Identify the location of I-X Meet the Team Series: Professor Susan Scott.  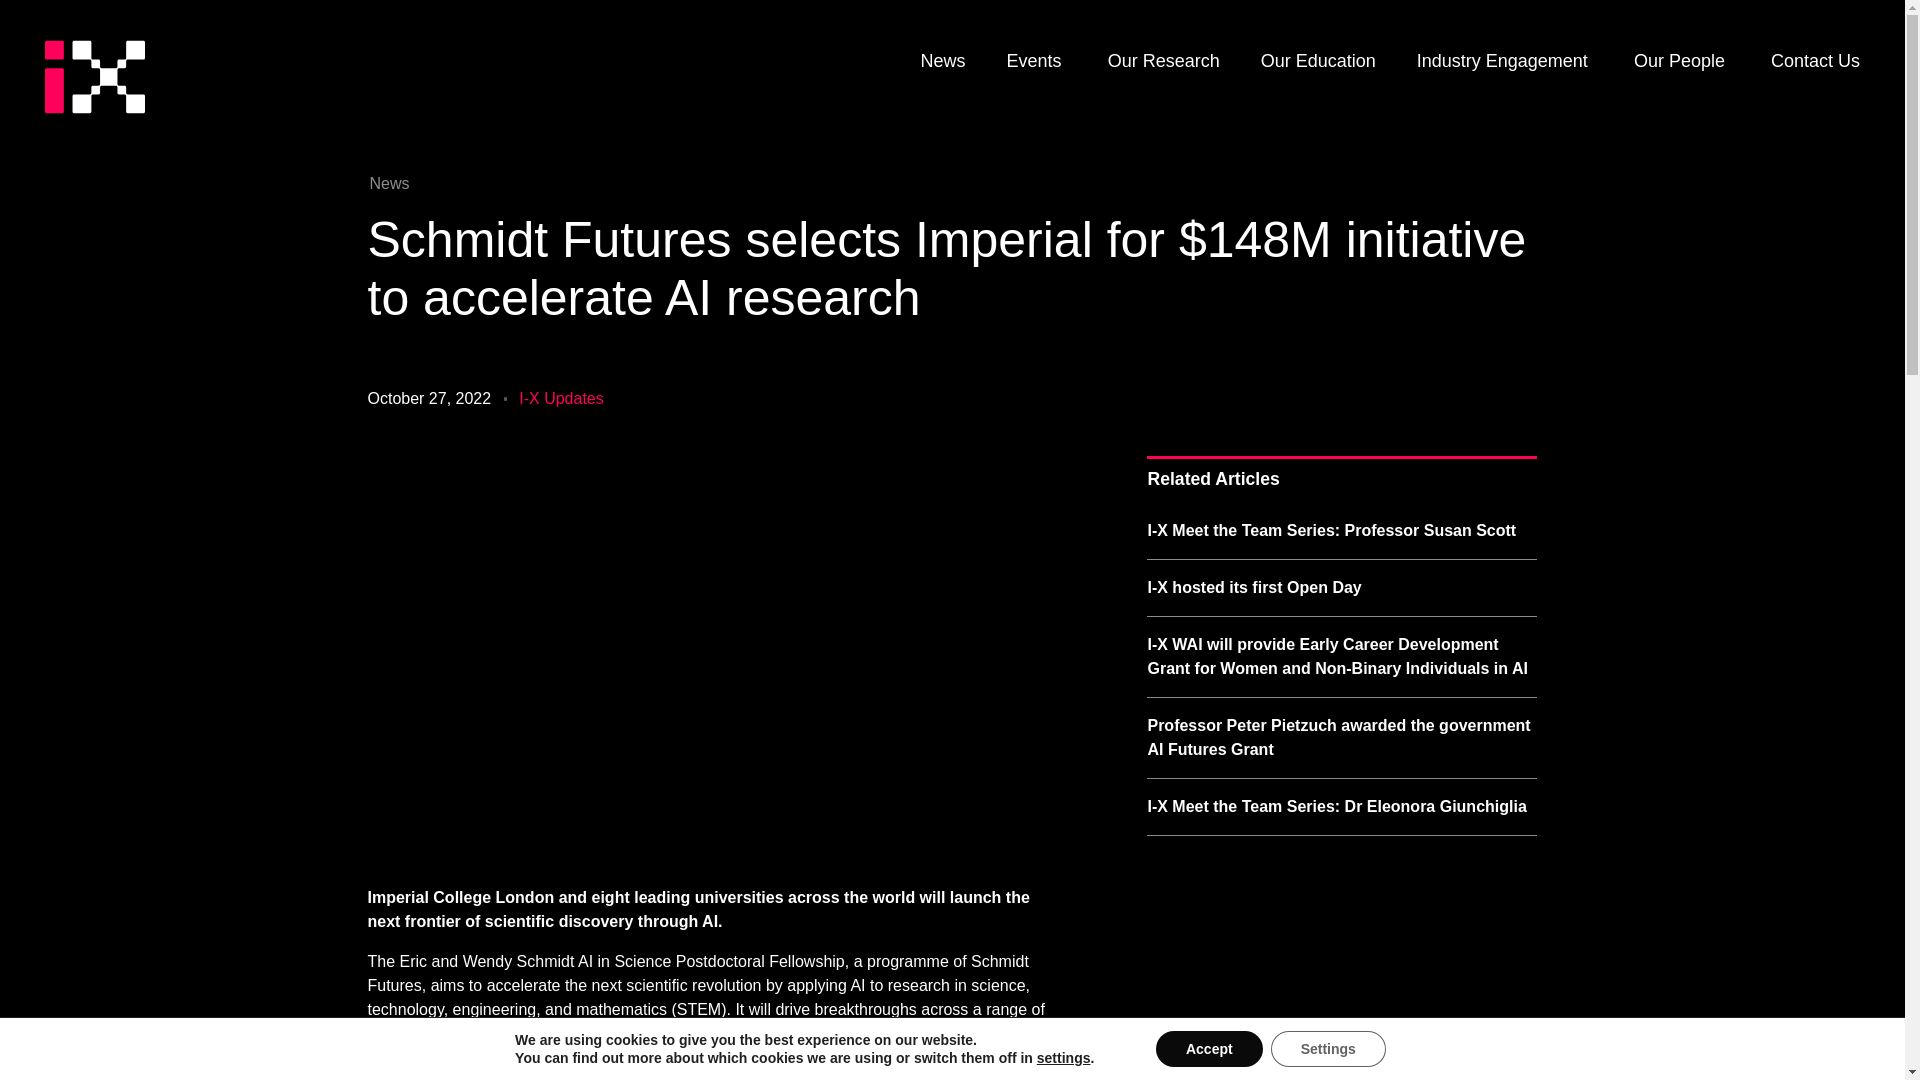
(1331, 530).